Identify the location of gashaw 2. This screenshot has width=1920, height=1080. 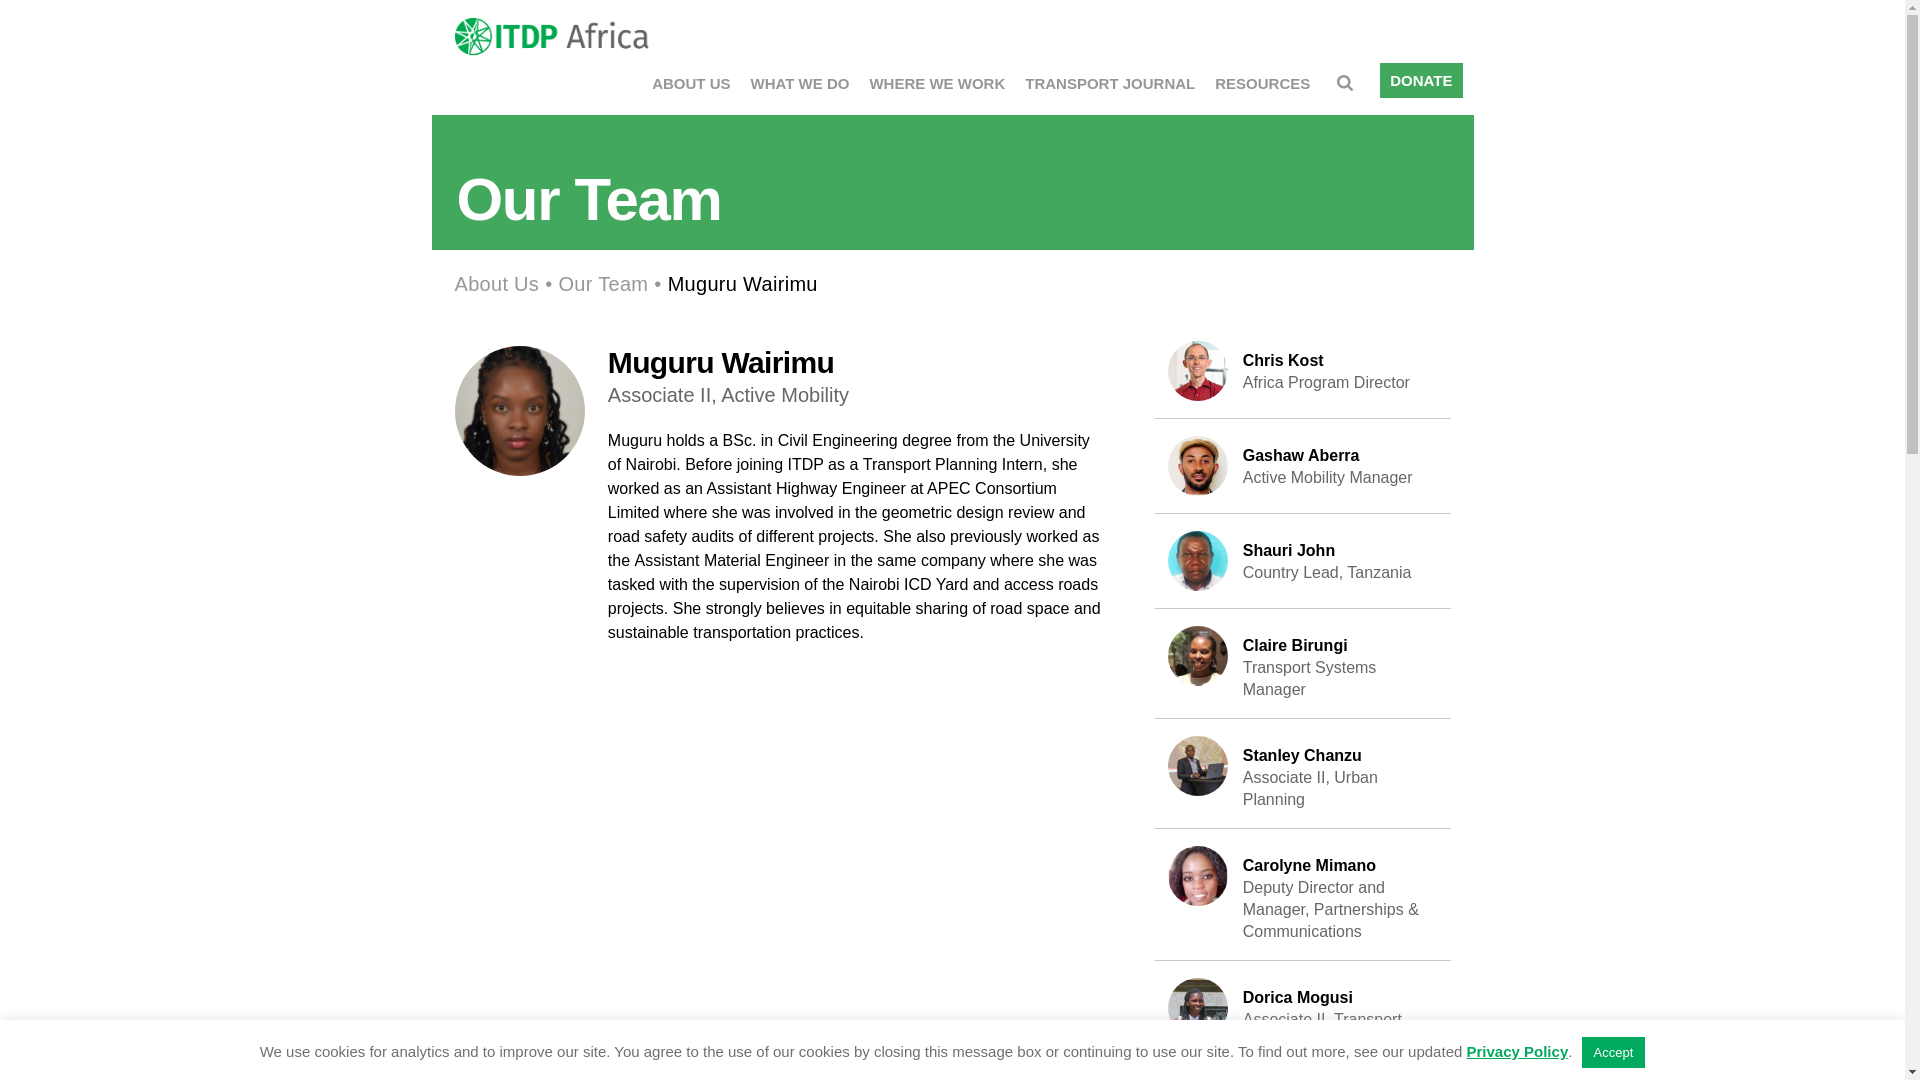
(936, 82).